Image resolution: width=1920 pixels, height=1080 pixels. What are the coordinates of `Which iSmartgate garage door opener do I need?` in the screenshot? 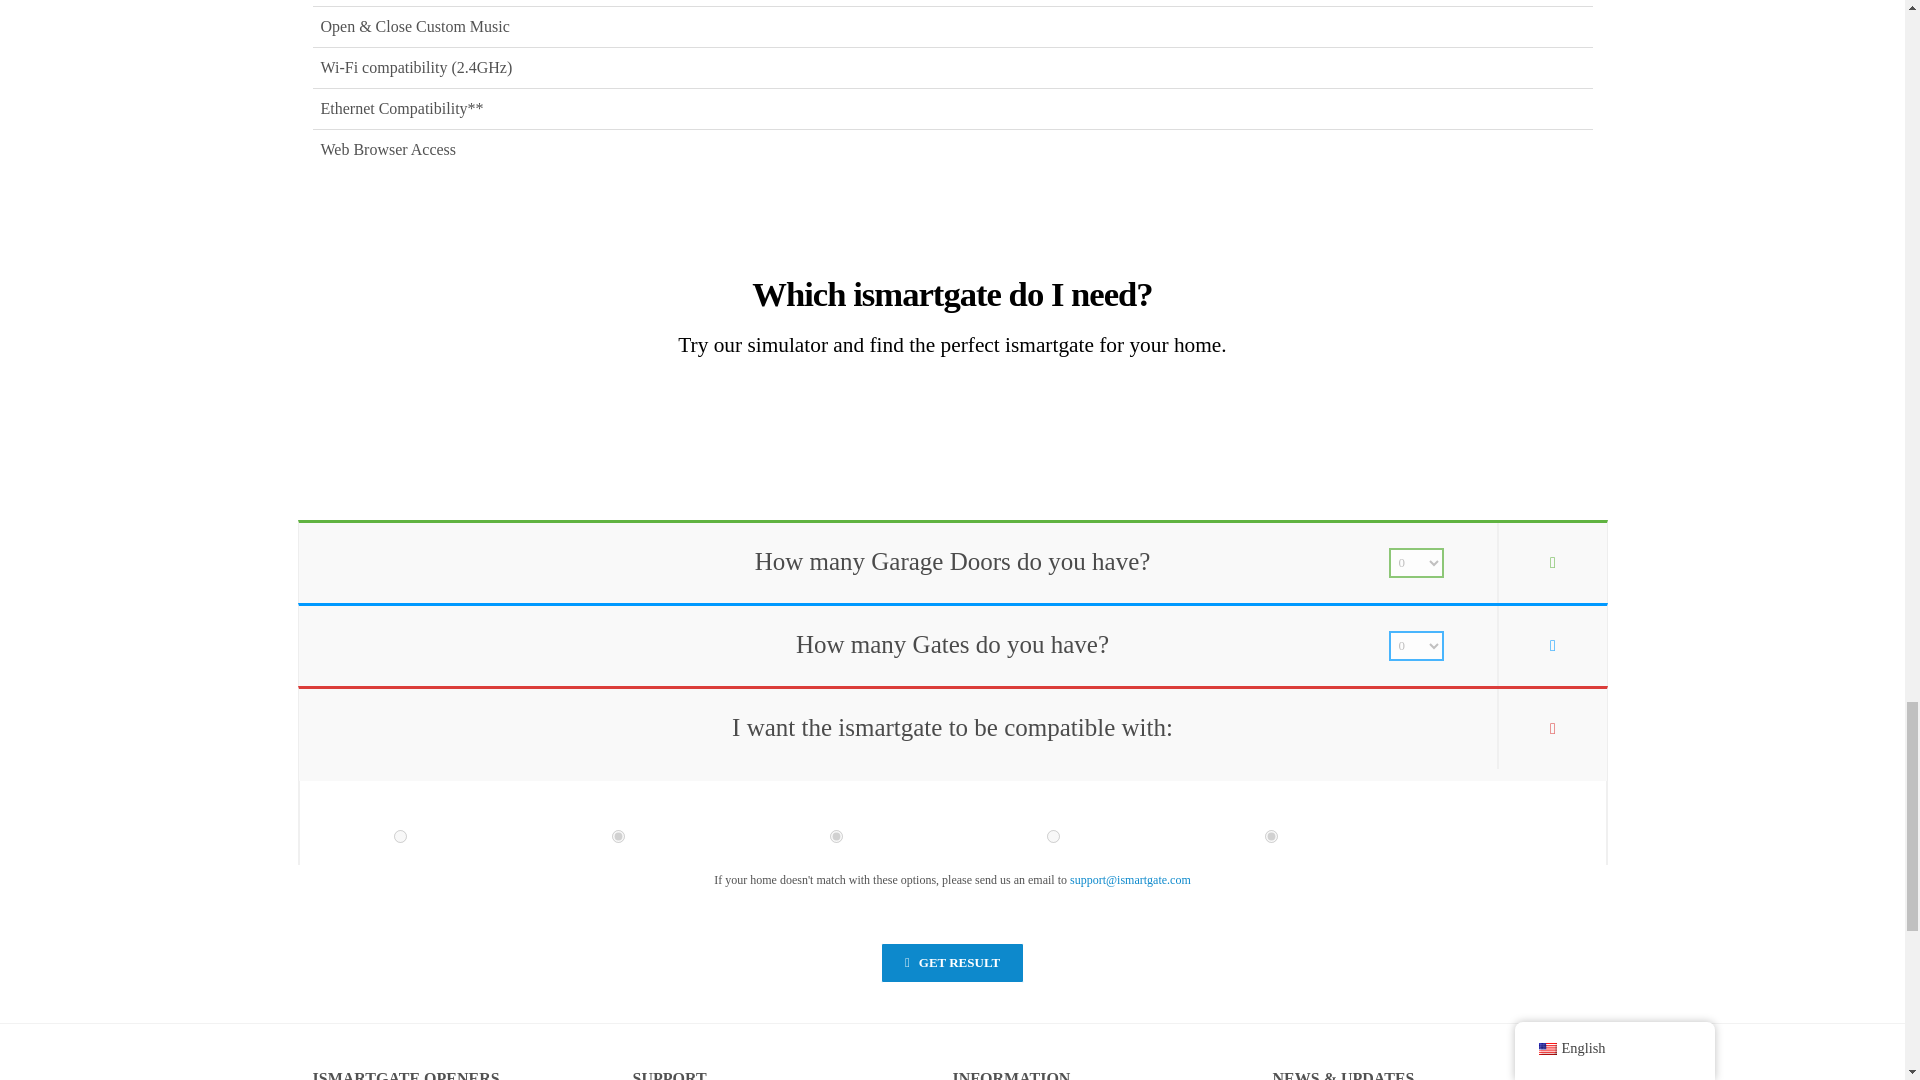 It's located at (460, 389).